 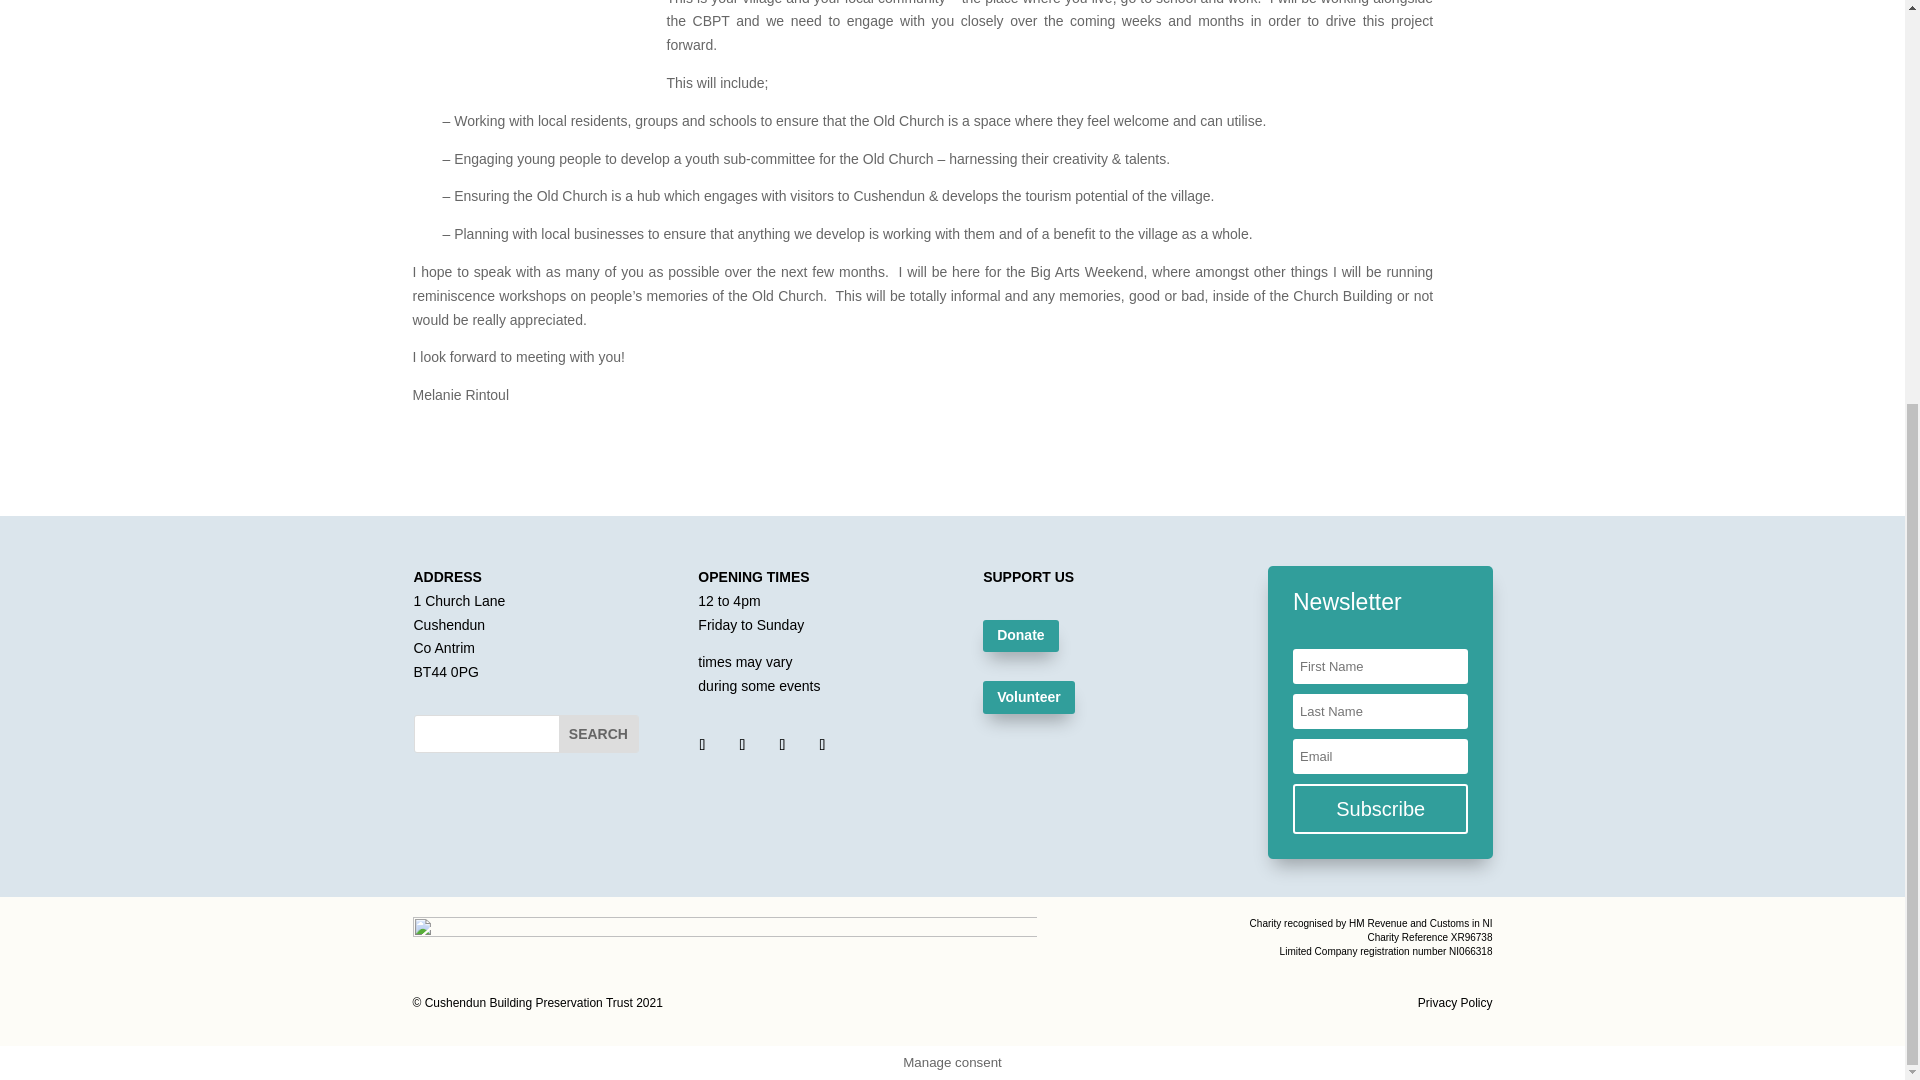 What do you see at coordinates (1380, 808) in the screenshot?
I see `Subscribe` at bounding box center [1380, 808].